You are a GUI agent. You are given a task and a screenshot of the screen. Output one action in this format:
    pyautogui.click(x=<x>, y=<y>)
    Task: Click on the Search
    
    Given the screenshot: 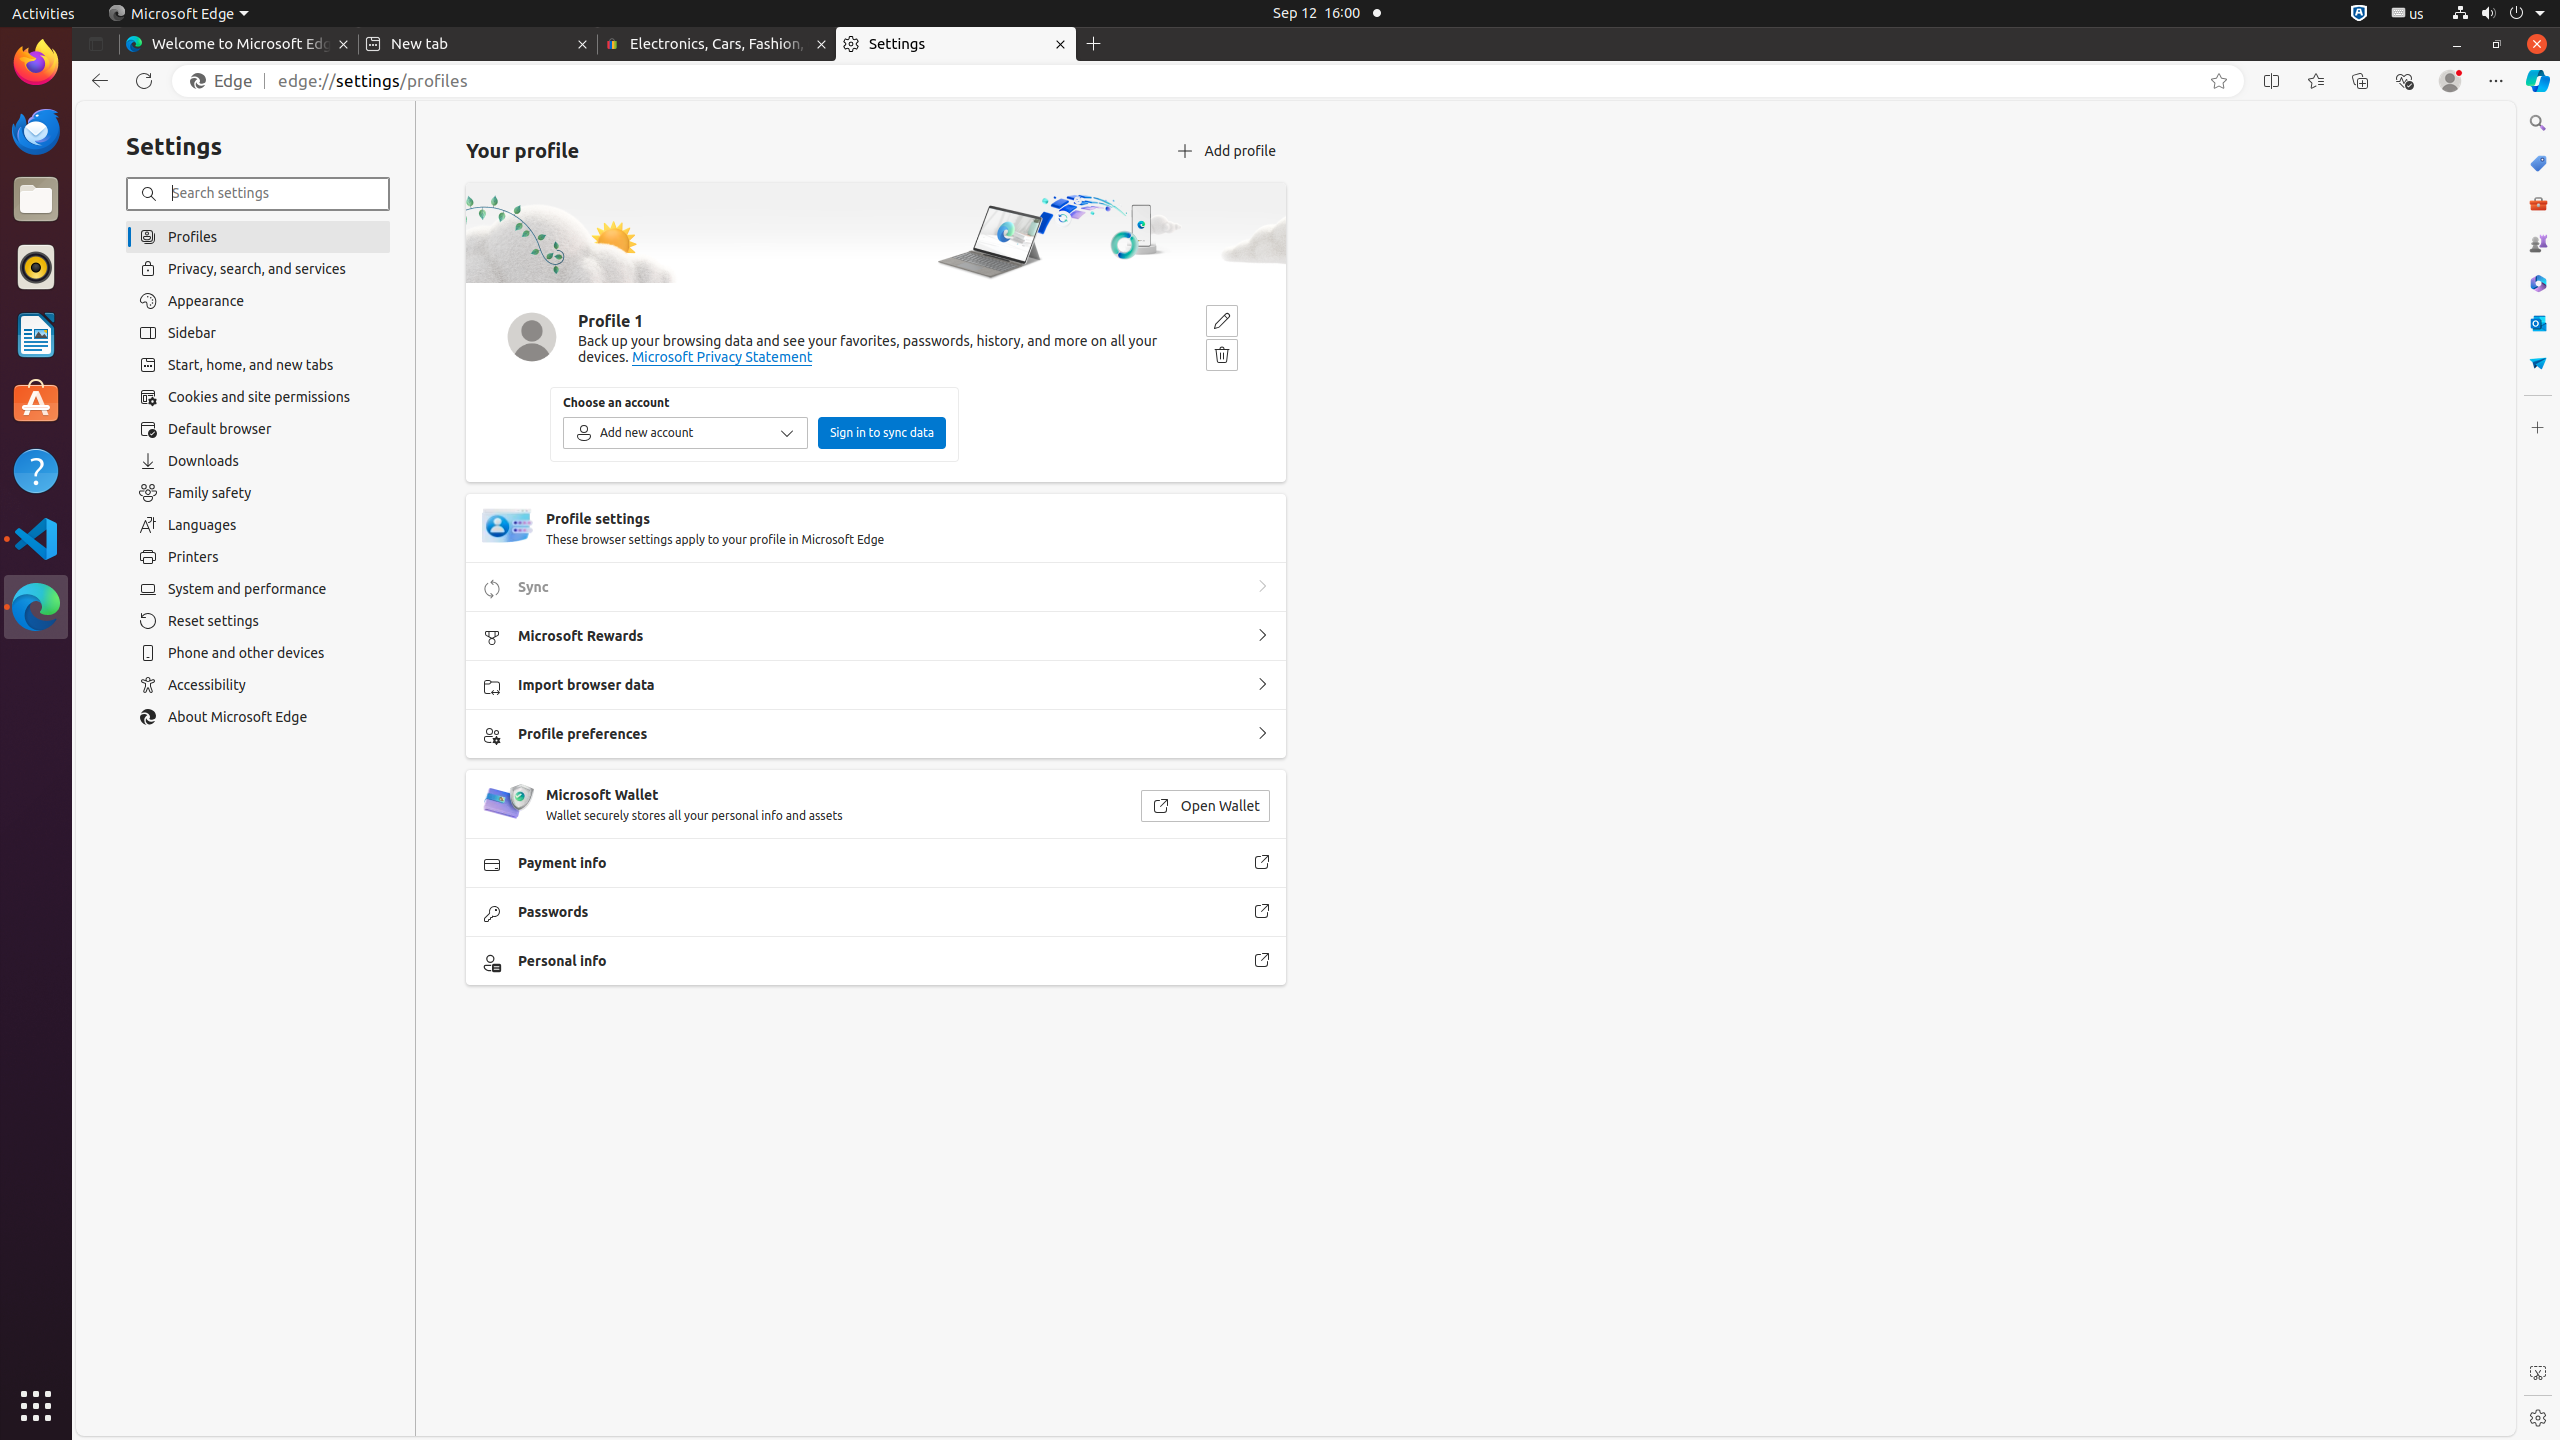 What is the action you would take?
    pyautogui.click(x=2538, y=123)
    